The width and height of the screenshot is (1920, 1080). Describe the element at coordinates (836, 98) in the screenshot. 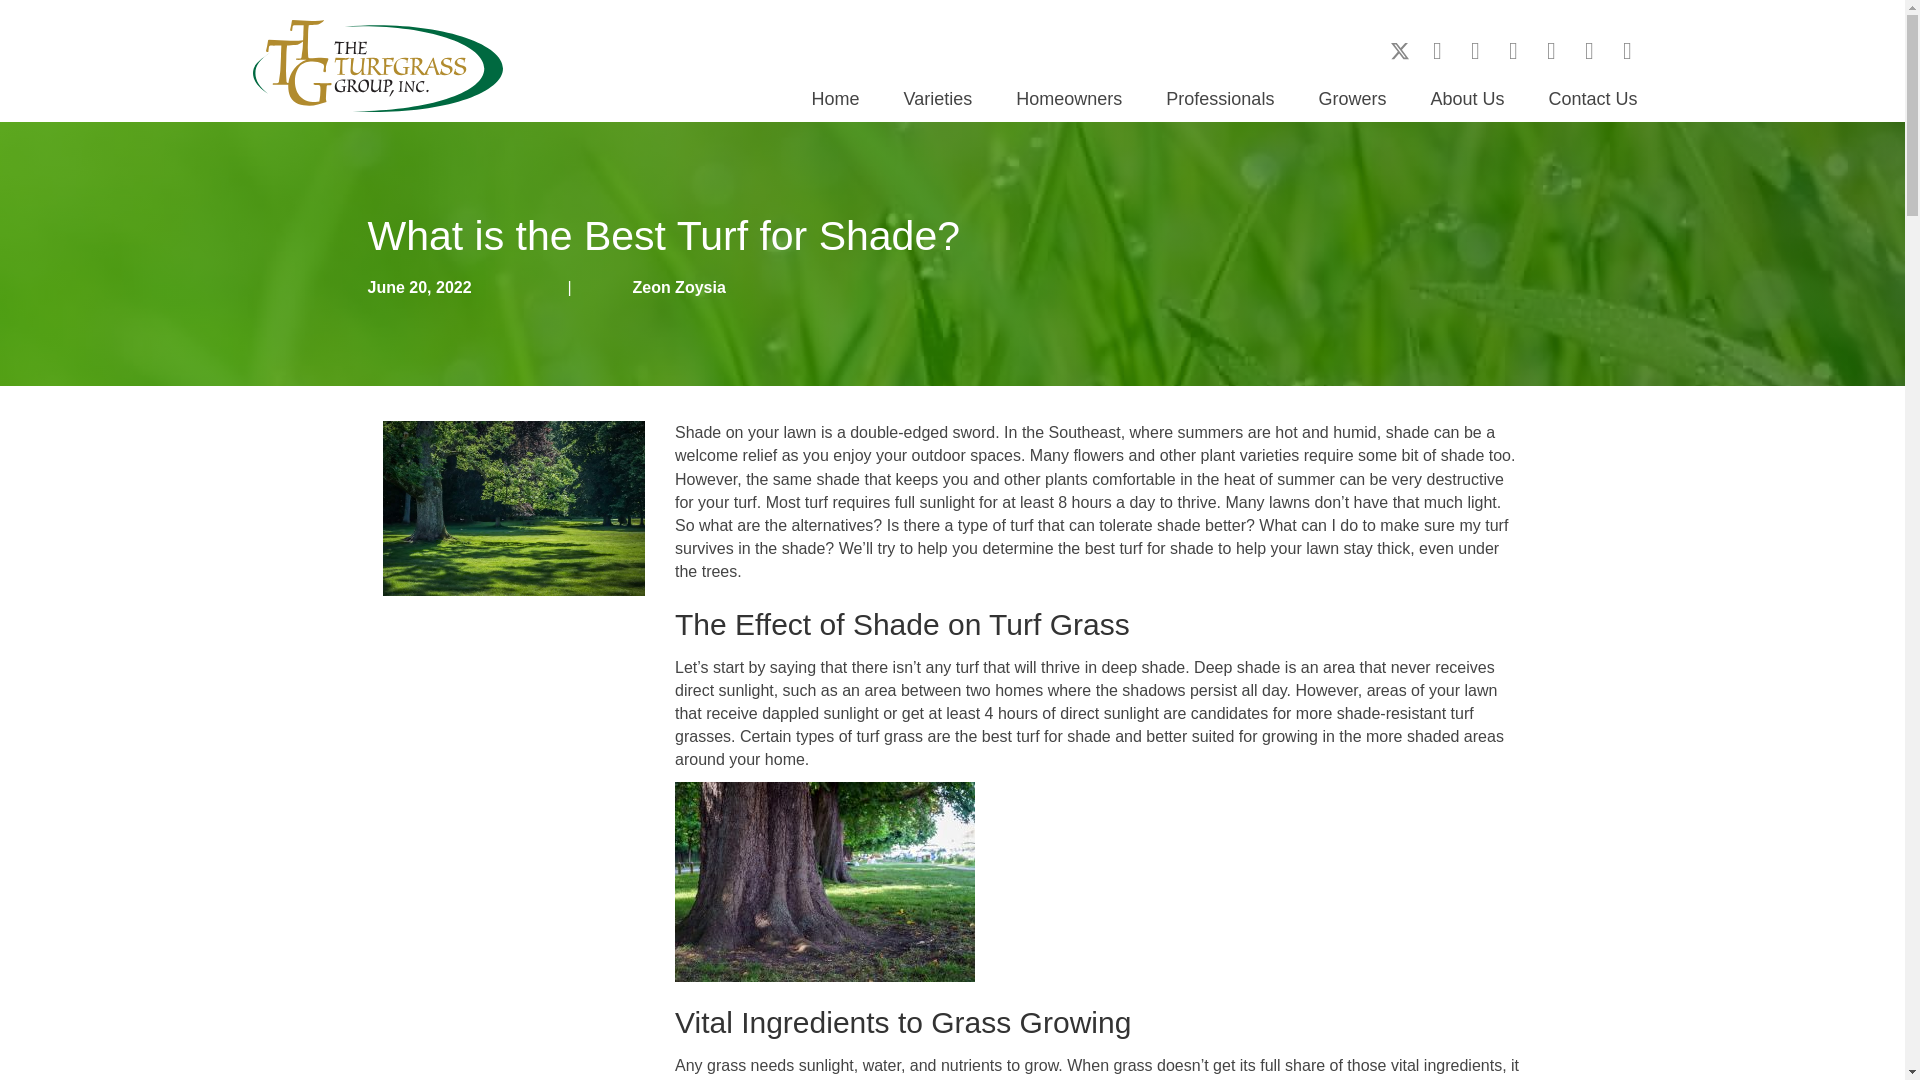

I see `Home` at that location.